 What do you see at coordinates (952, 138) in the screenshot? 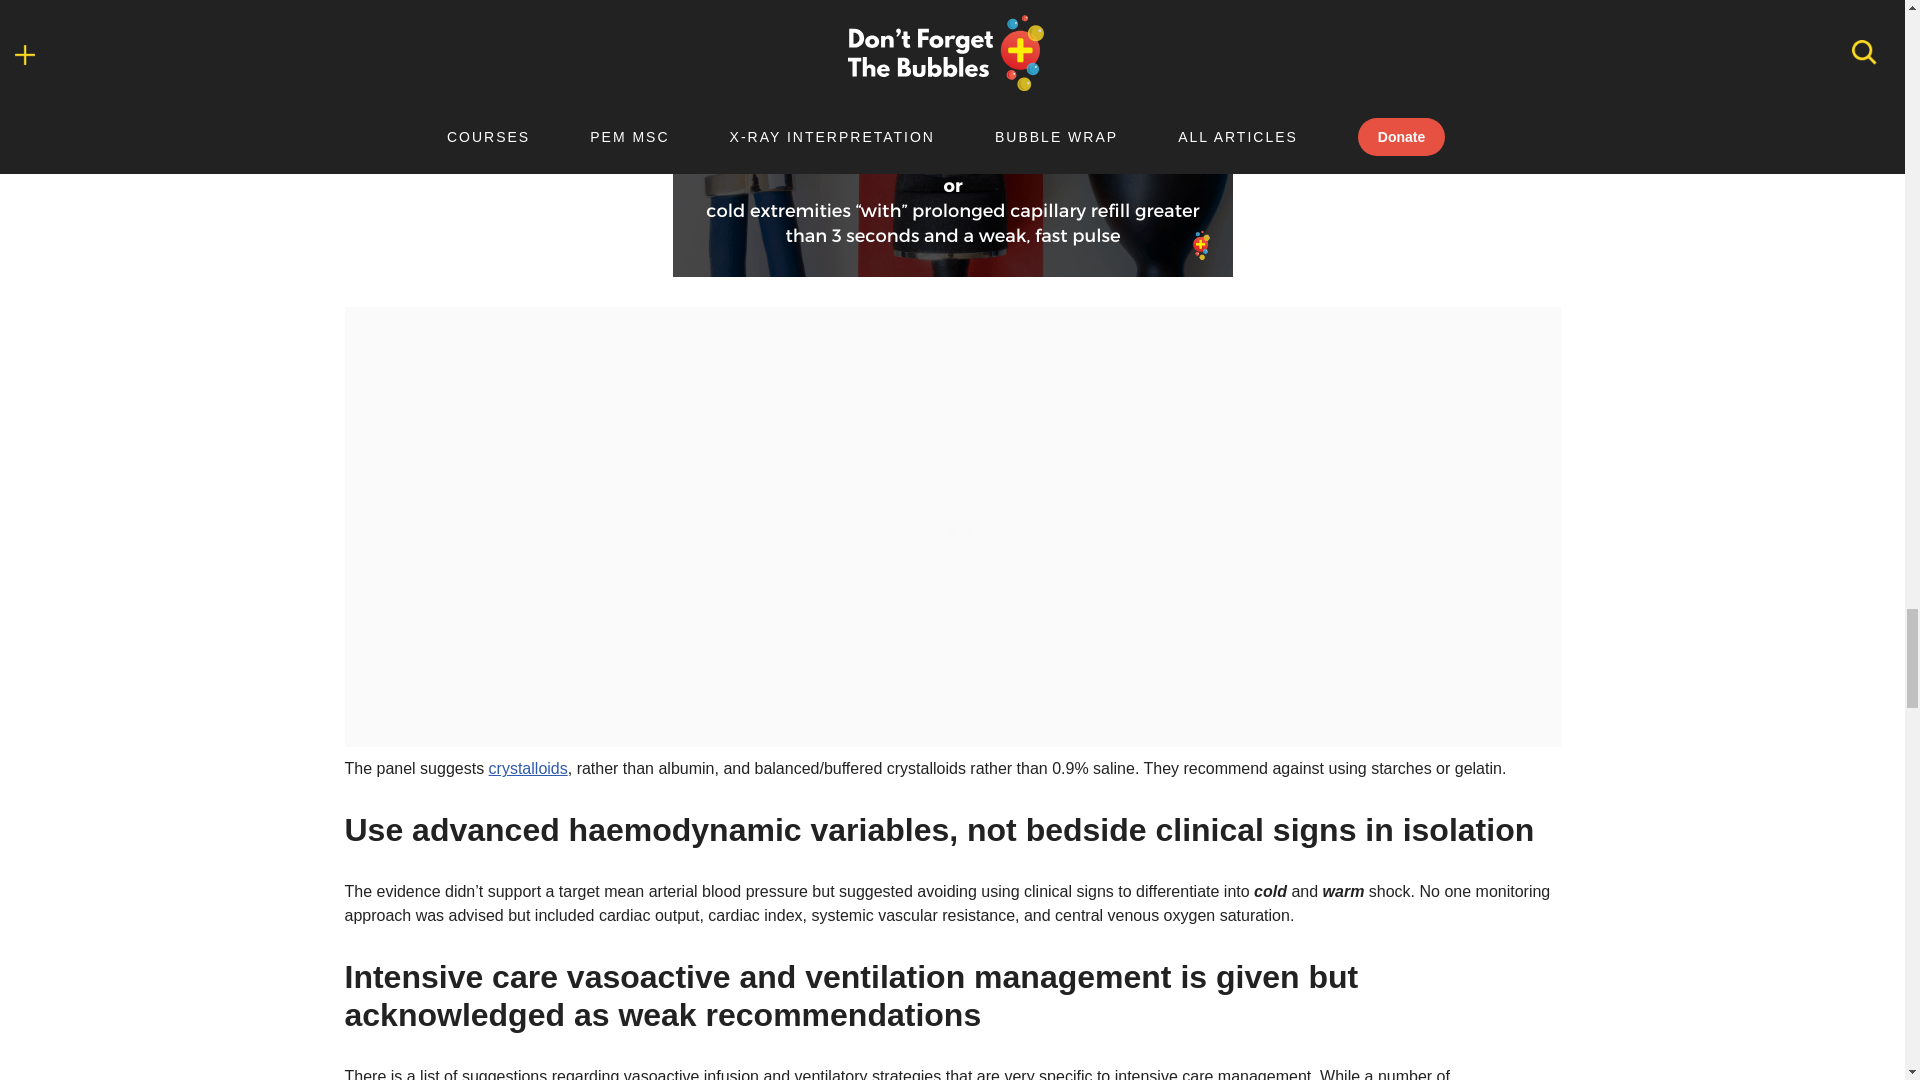
I see `hypotension` at bounding box center [952, 138].